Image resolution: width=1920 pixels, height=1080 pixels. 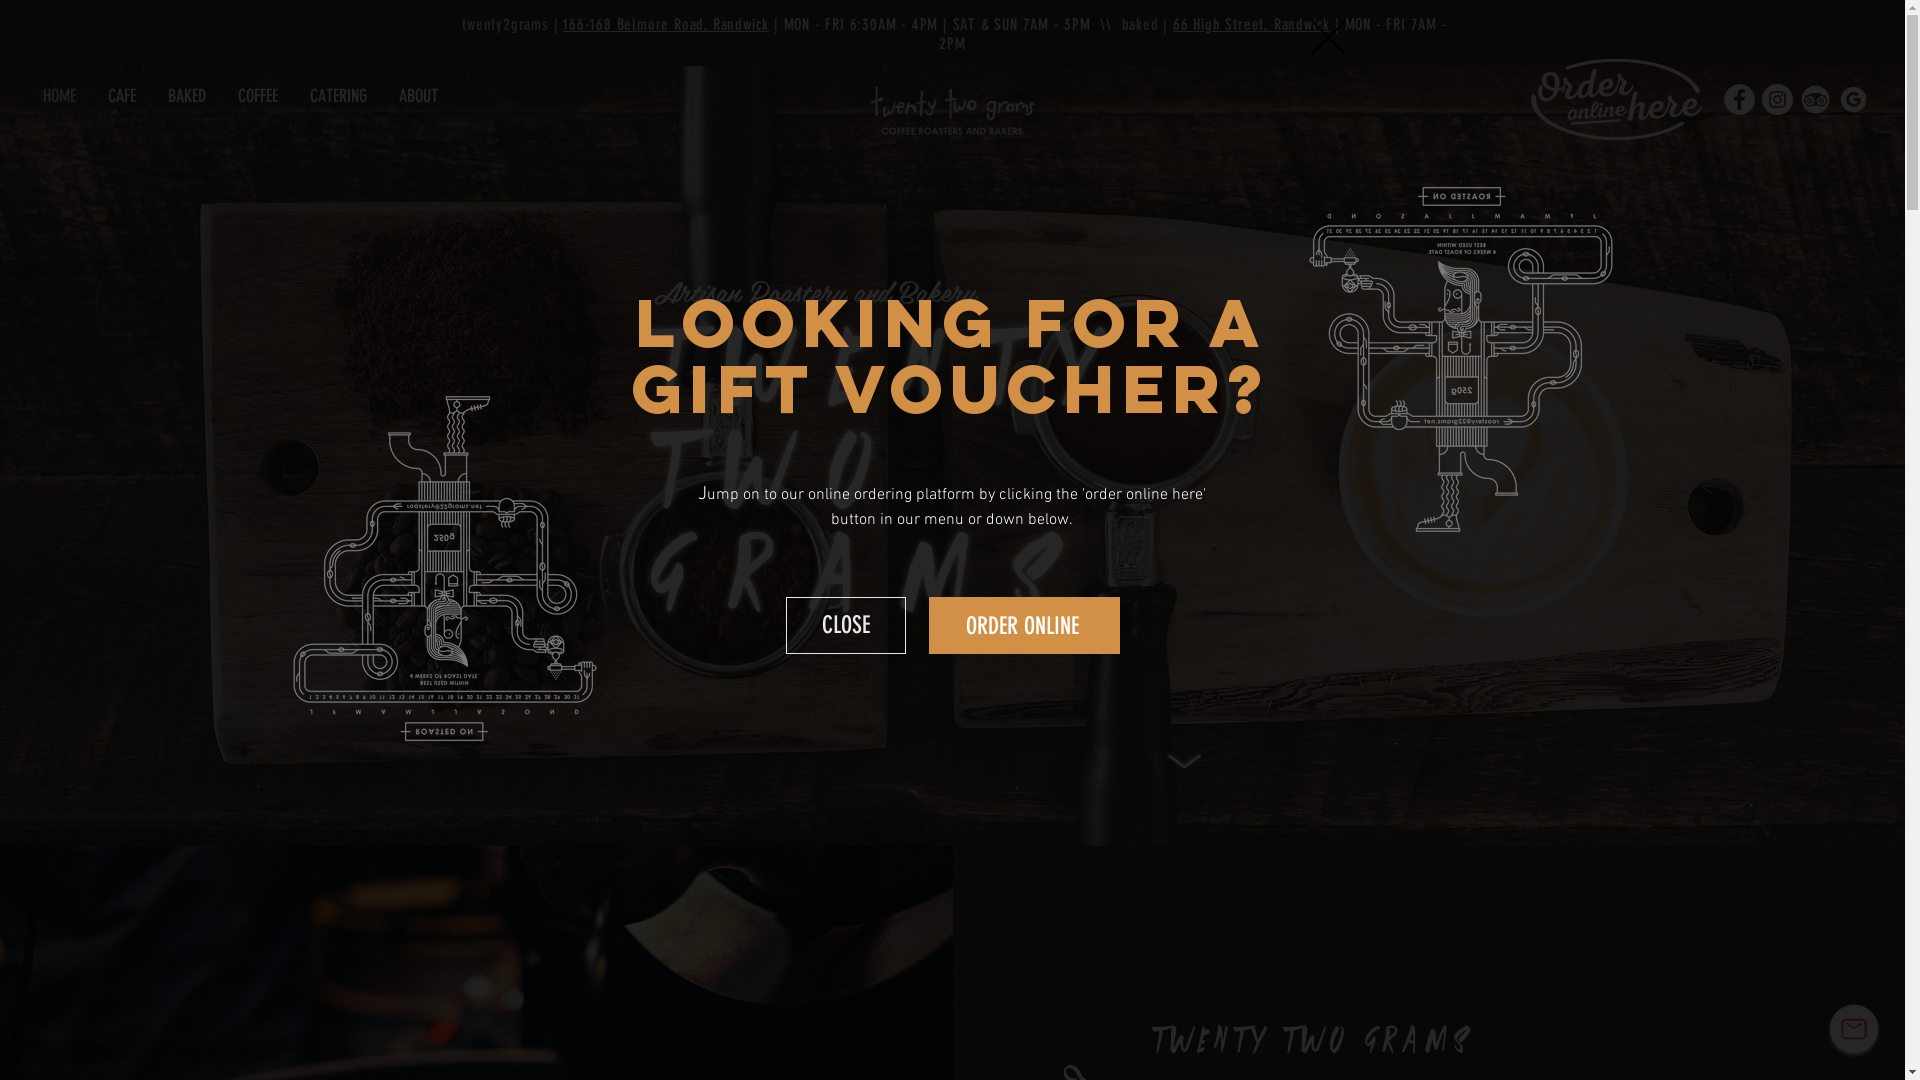 I want to click on Back to site, so click(x=1328, y=38).